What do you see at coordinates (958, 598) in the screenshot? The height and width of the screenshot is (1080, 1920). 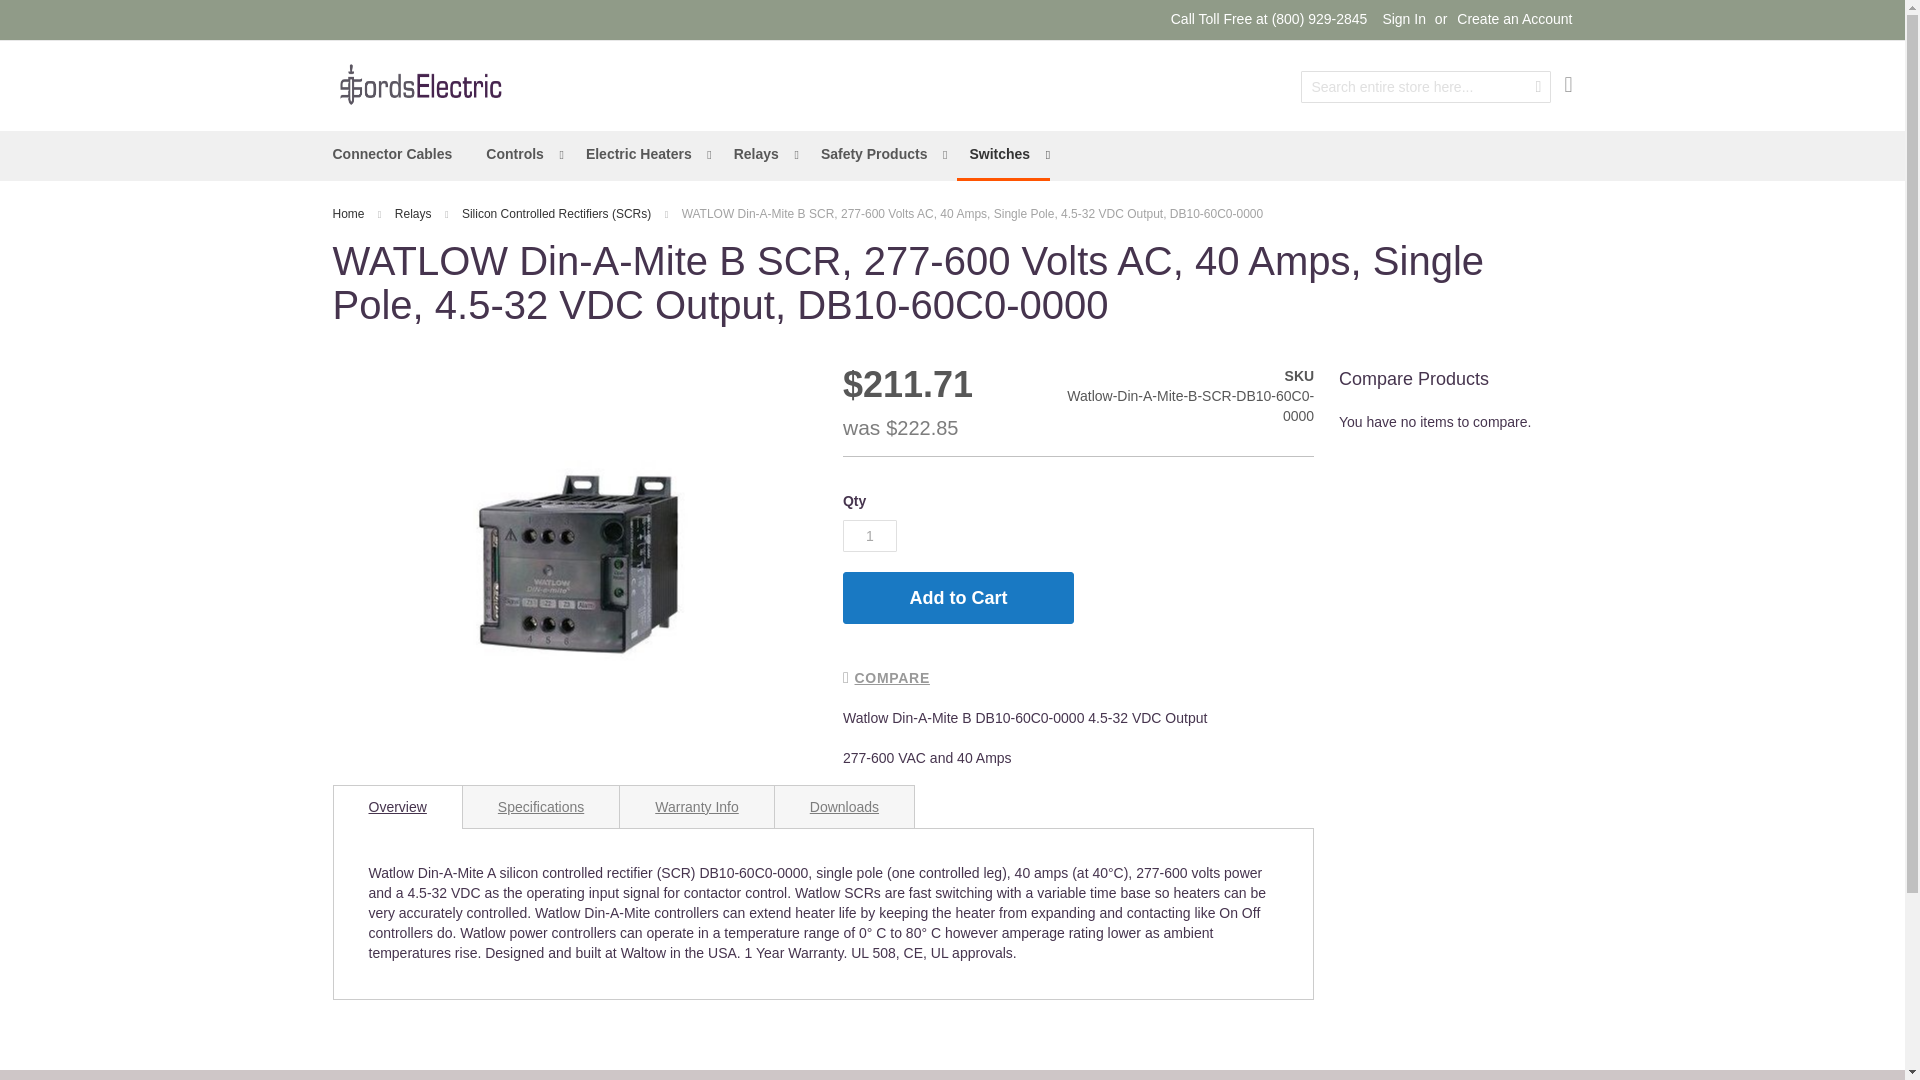 I see `Add to Cart` at bounding box center [958, 598].